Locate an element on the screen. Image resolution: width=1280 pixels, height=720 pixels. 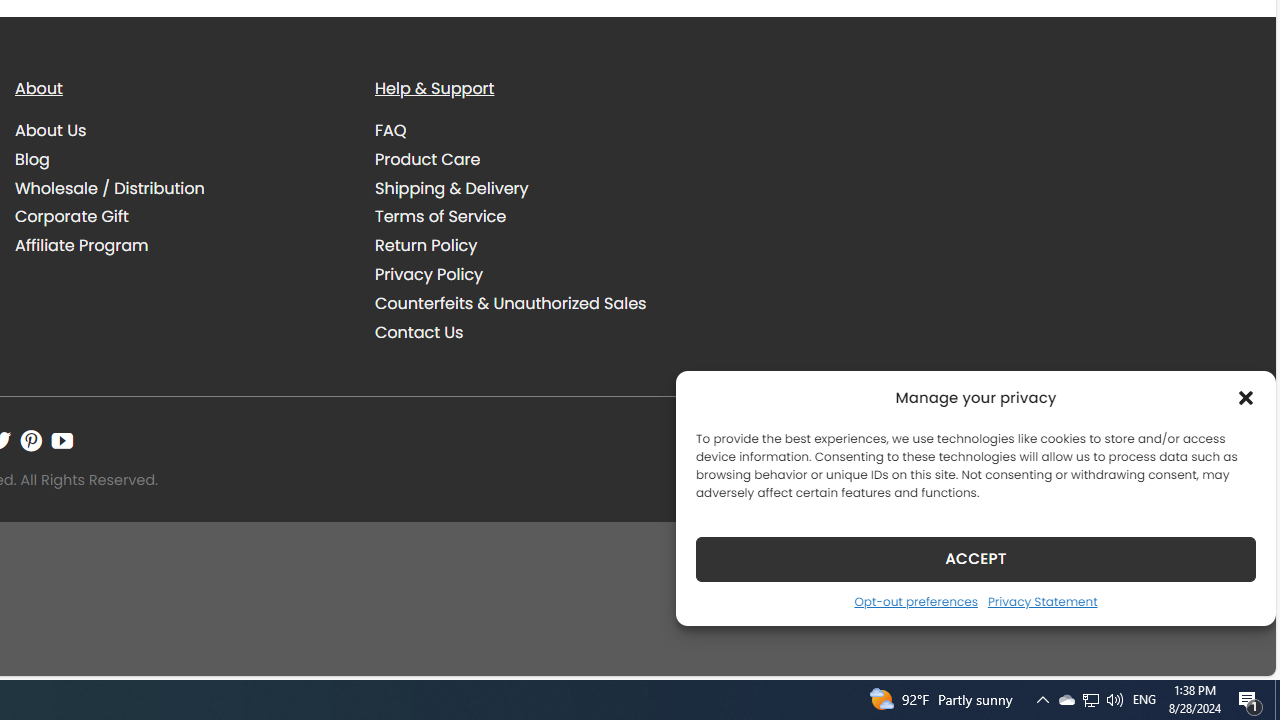
Class: cmplz-close is located at coordinates (1246, 398).